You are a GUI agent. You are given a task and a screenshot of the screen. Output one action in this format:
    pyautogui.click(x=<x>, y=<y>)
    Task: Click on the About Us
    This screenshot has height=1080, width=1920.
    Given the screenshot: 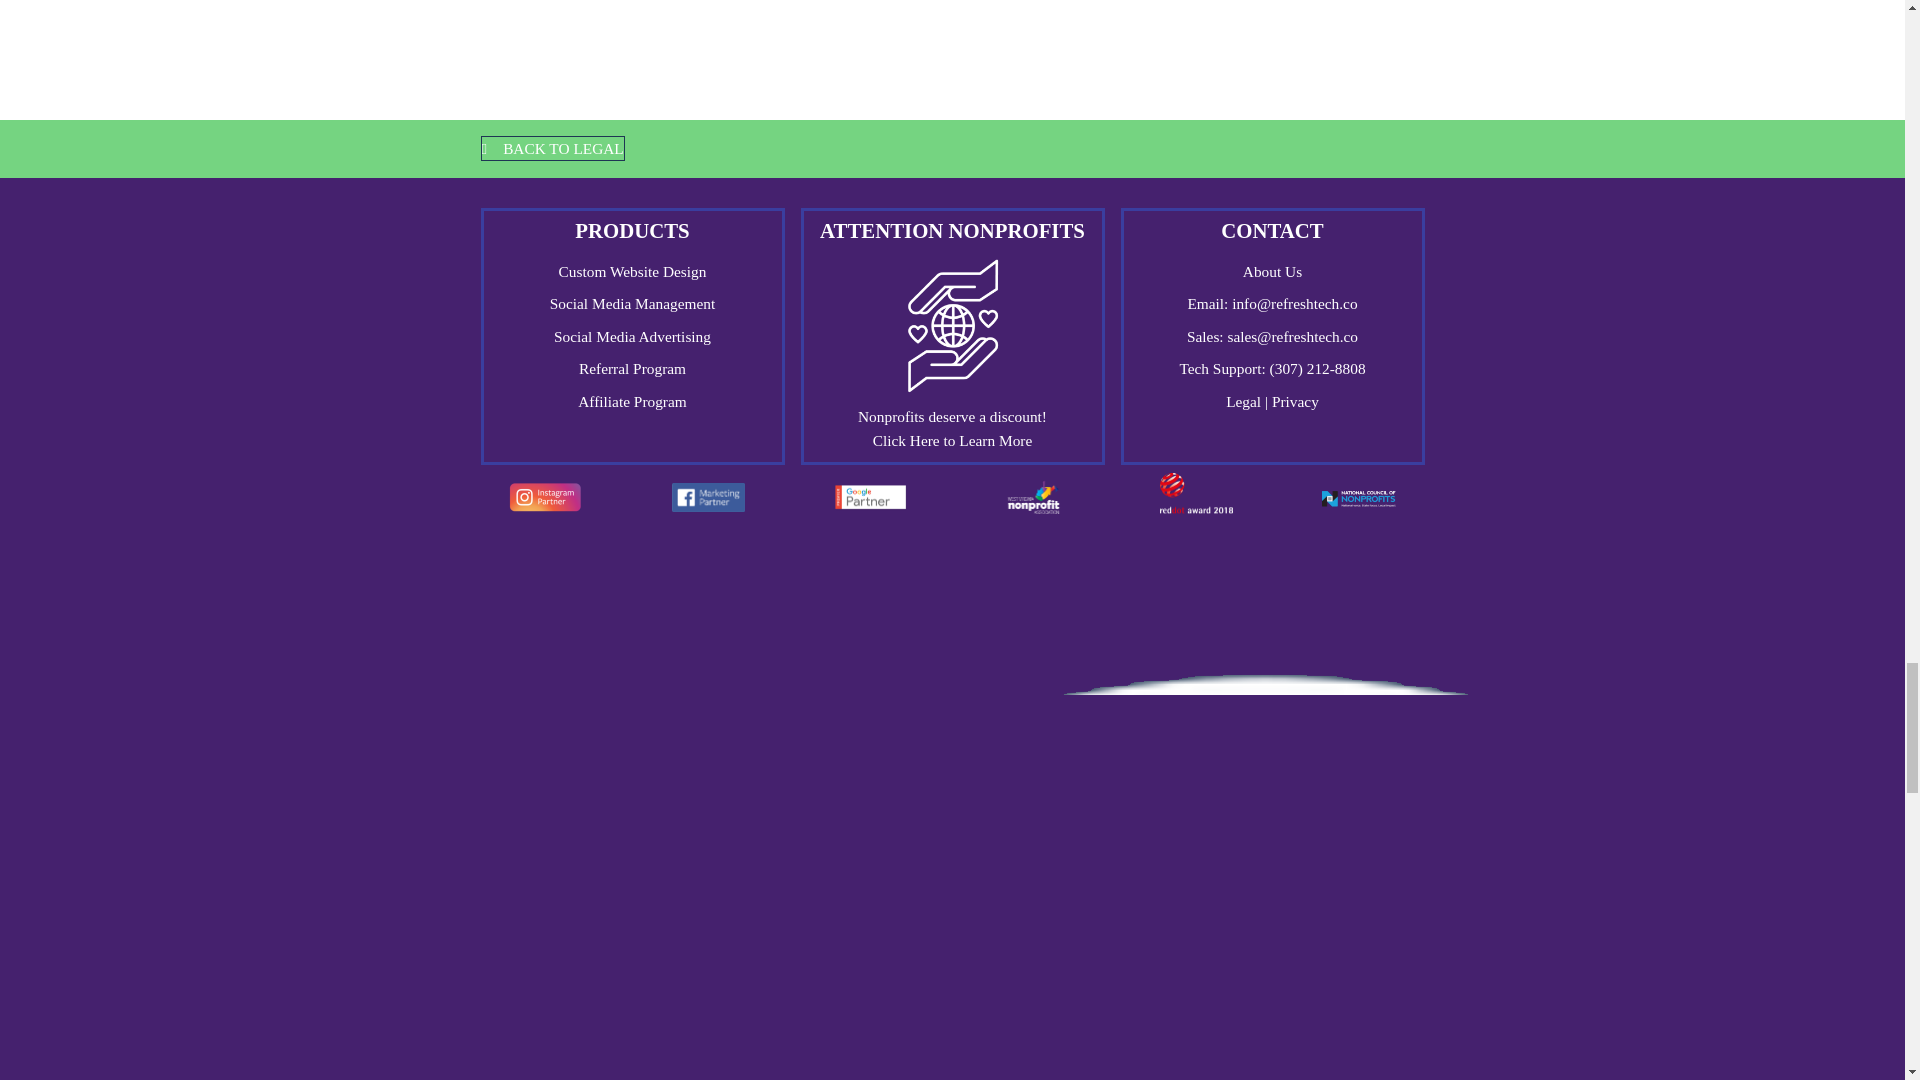 What is the action you would take?
    pyautogui.click(x=1272, y=271)
    